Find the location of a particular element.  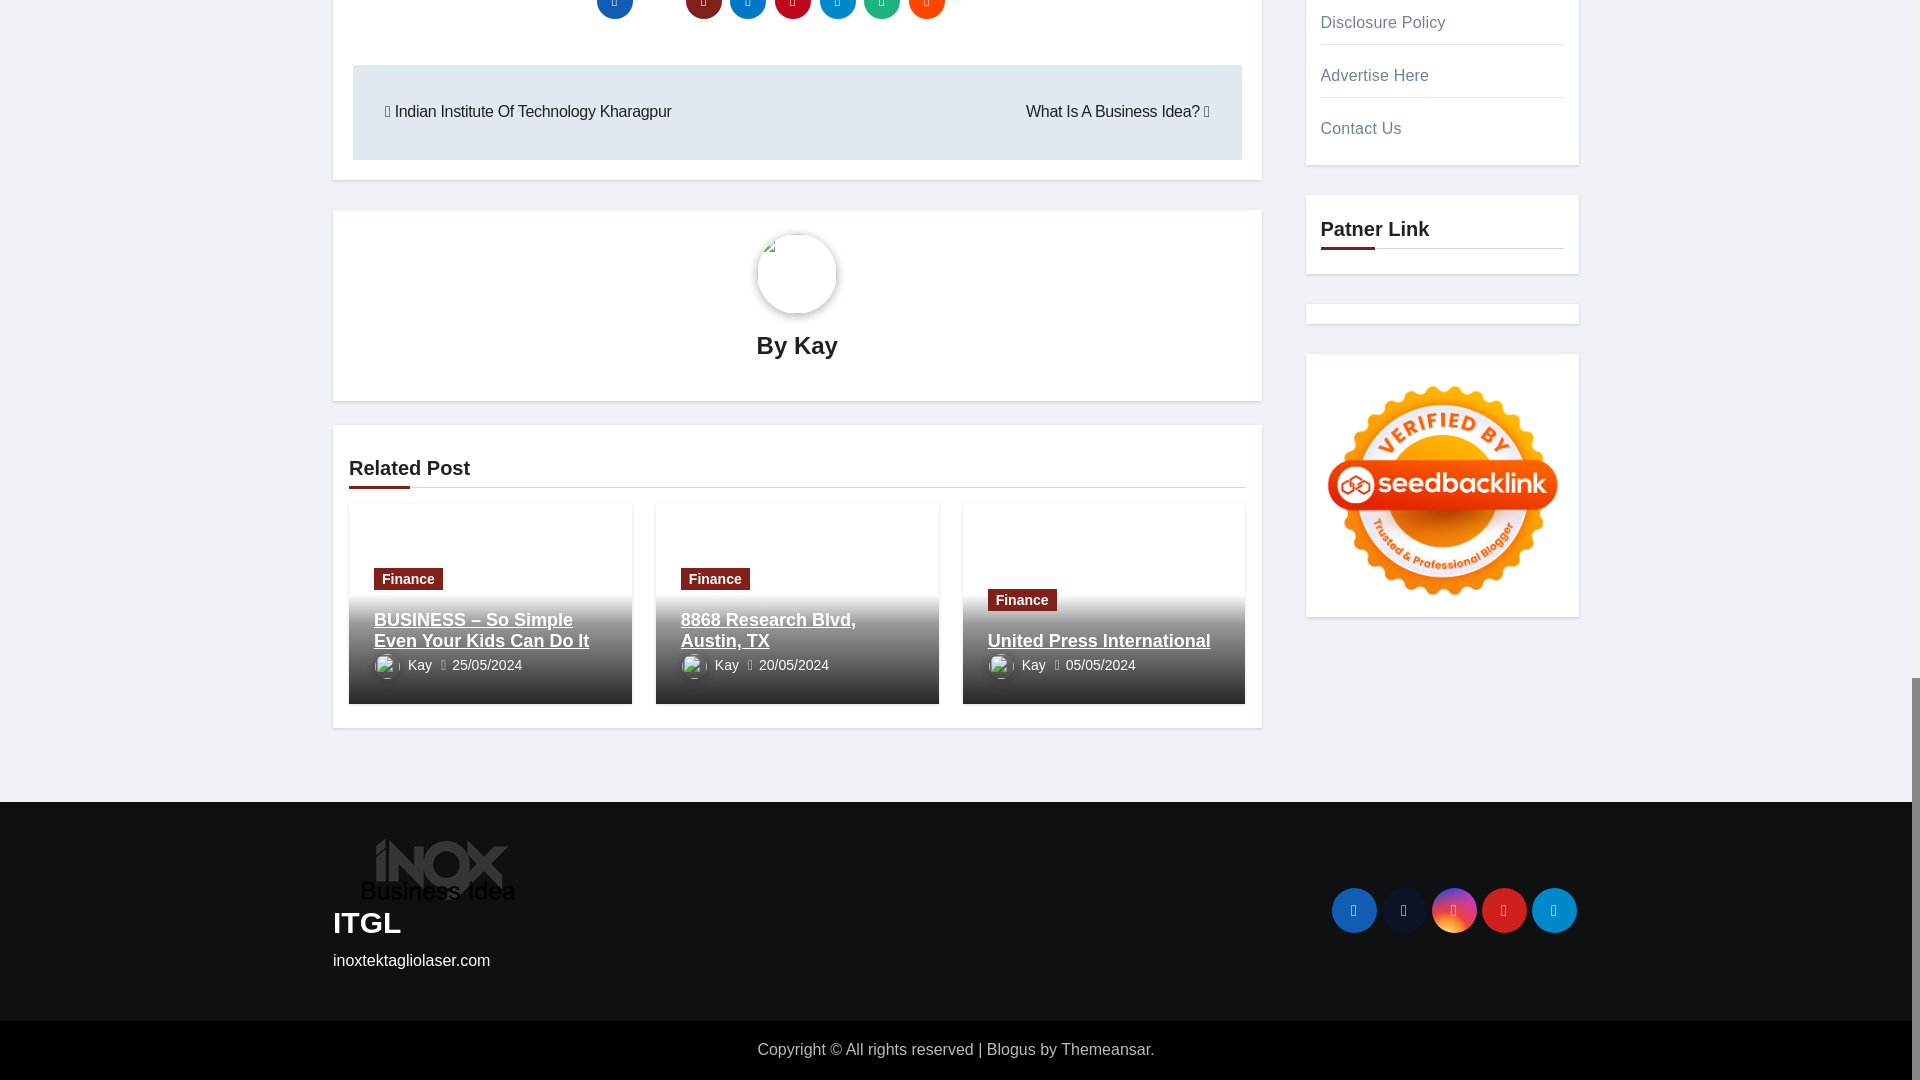

Permalink to: United Press International is located at coordinates (1100, 640).